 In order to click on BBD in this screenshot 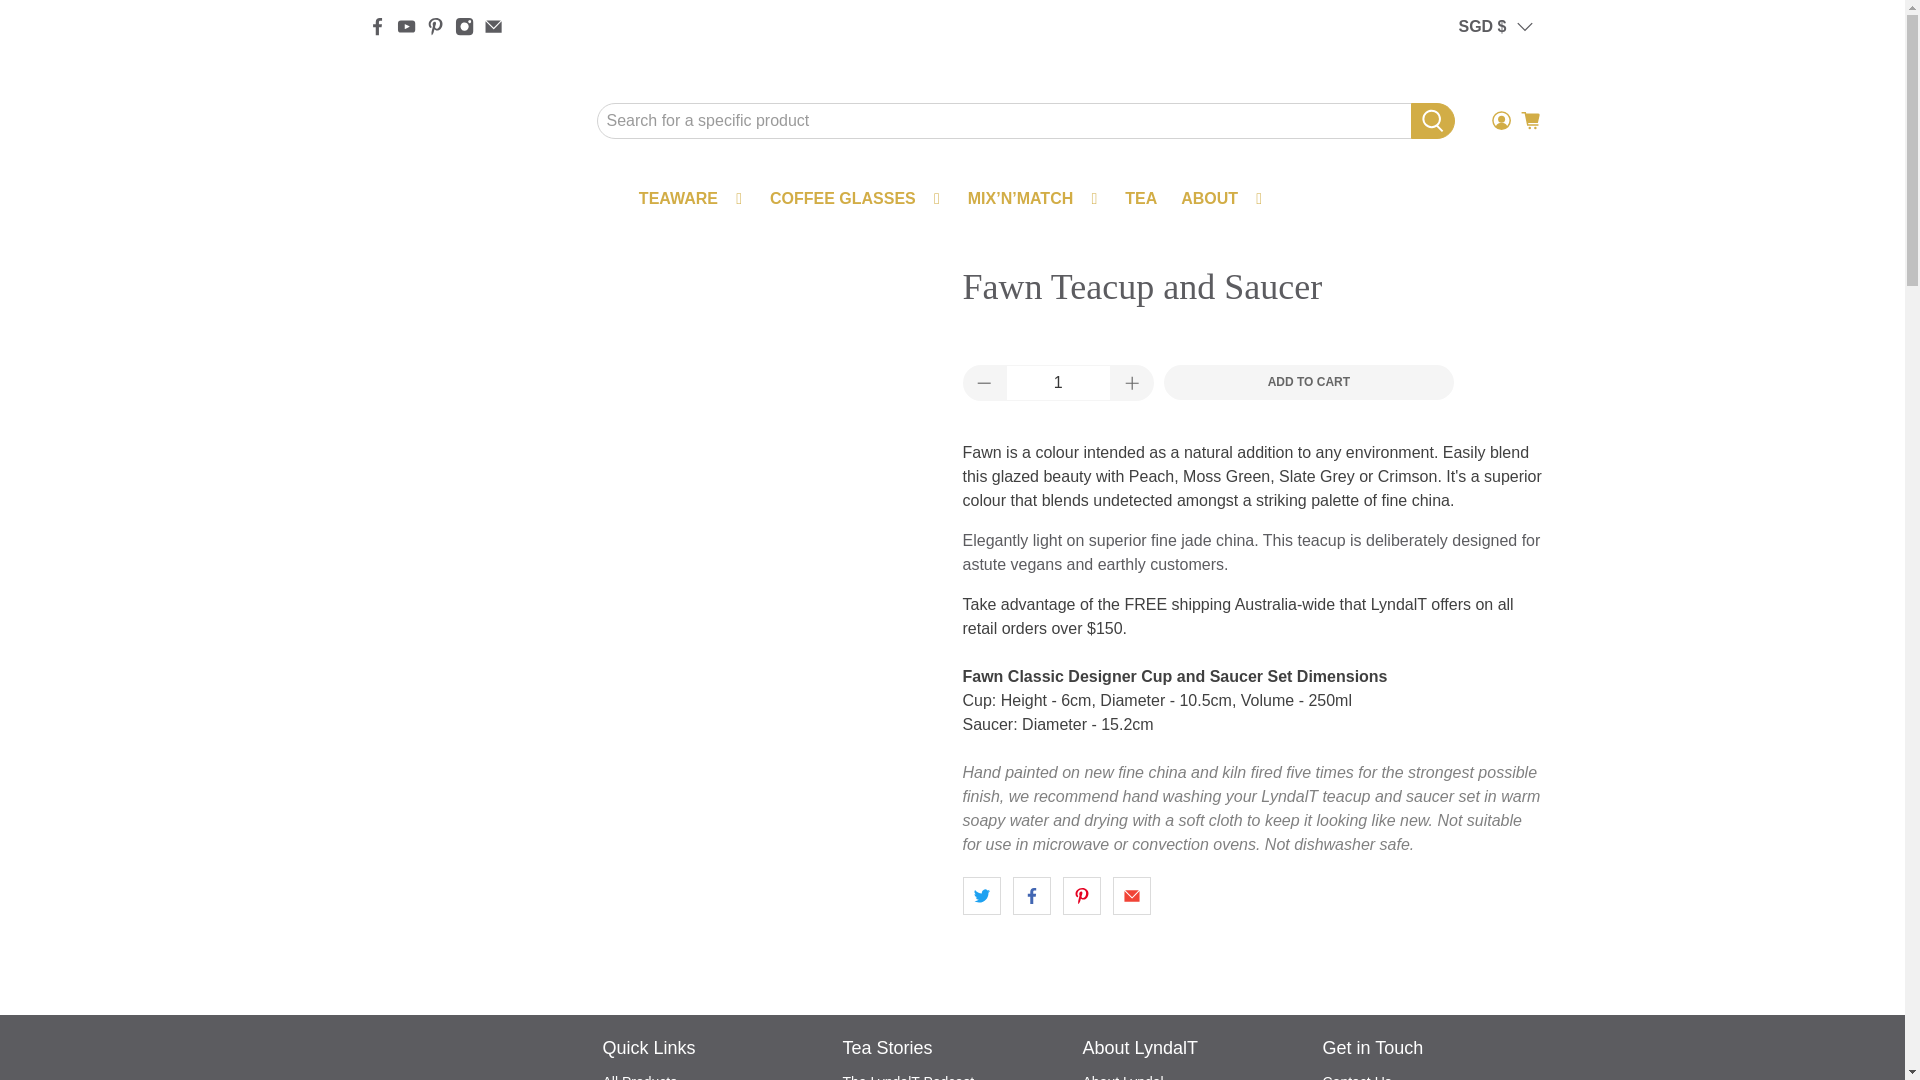, I will do `click(1498, 418)`.